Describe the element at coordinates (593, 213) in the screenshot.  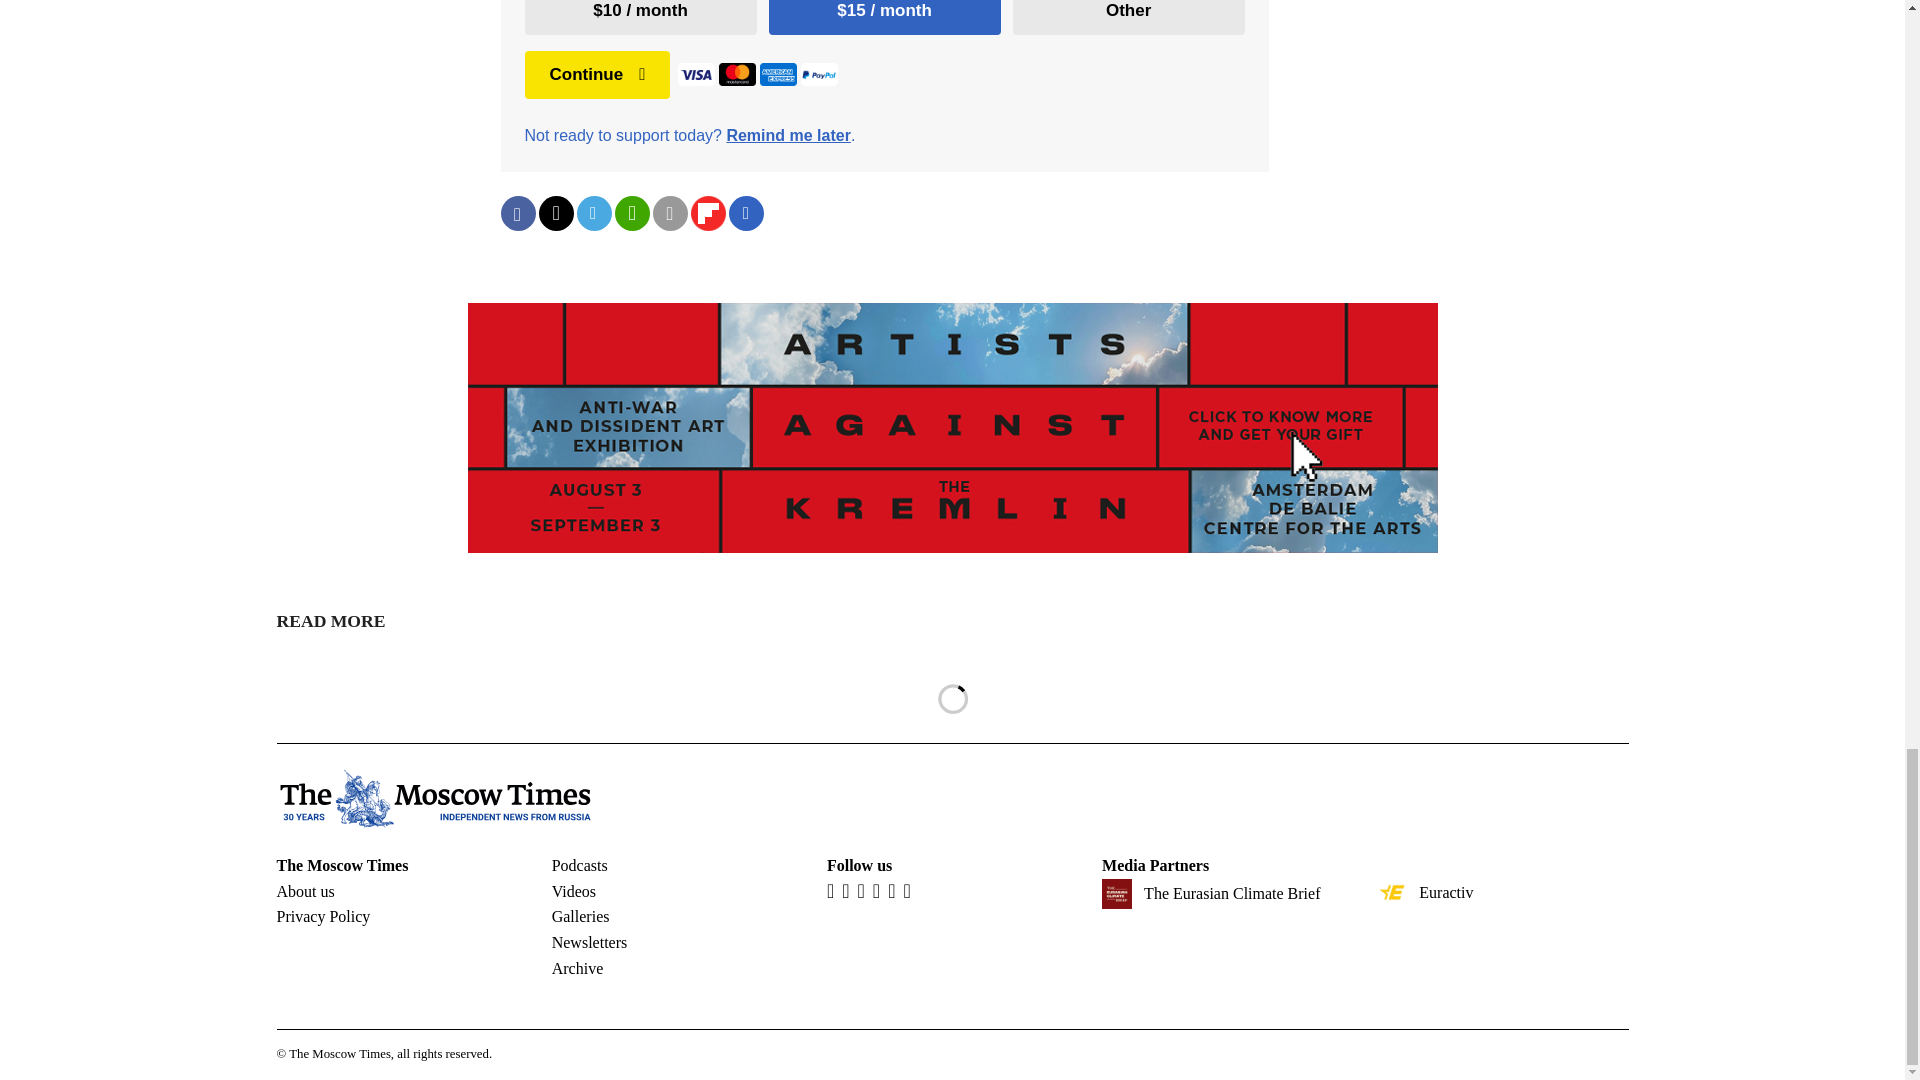
I see `Share on Telegram` at that location.